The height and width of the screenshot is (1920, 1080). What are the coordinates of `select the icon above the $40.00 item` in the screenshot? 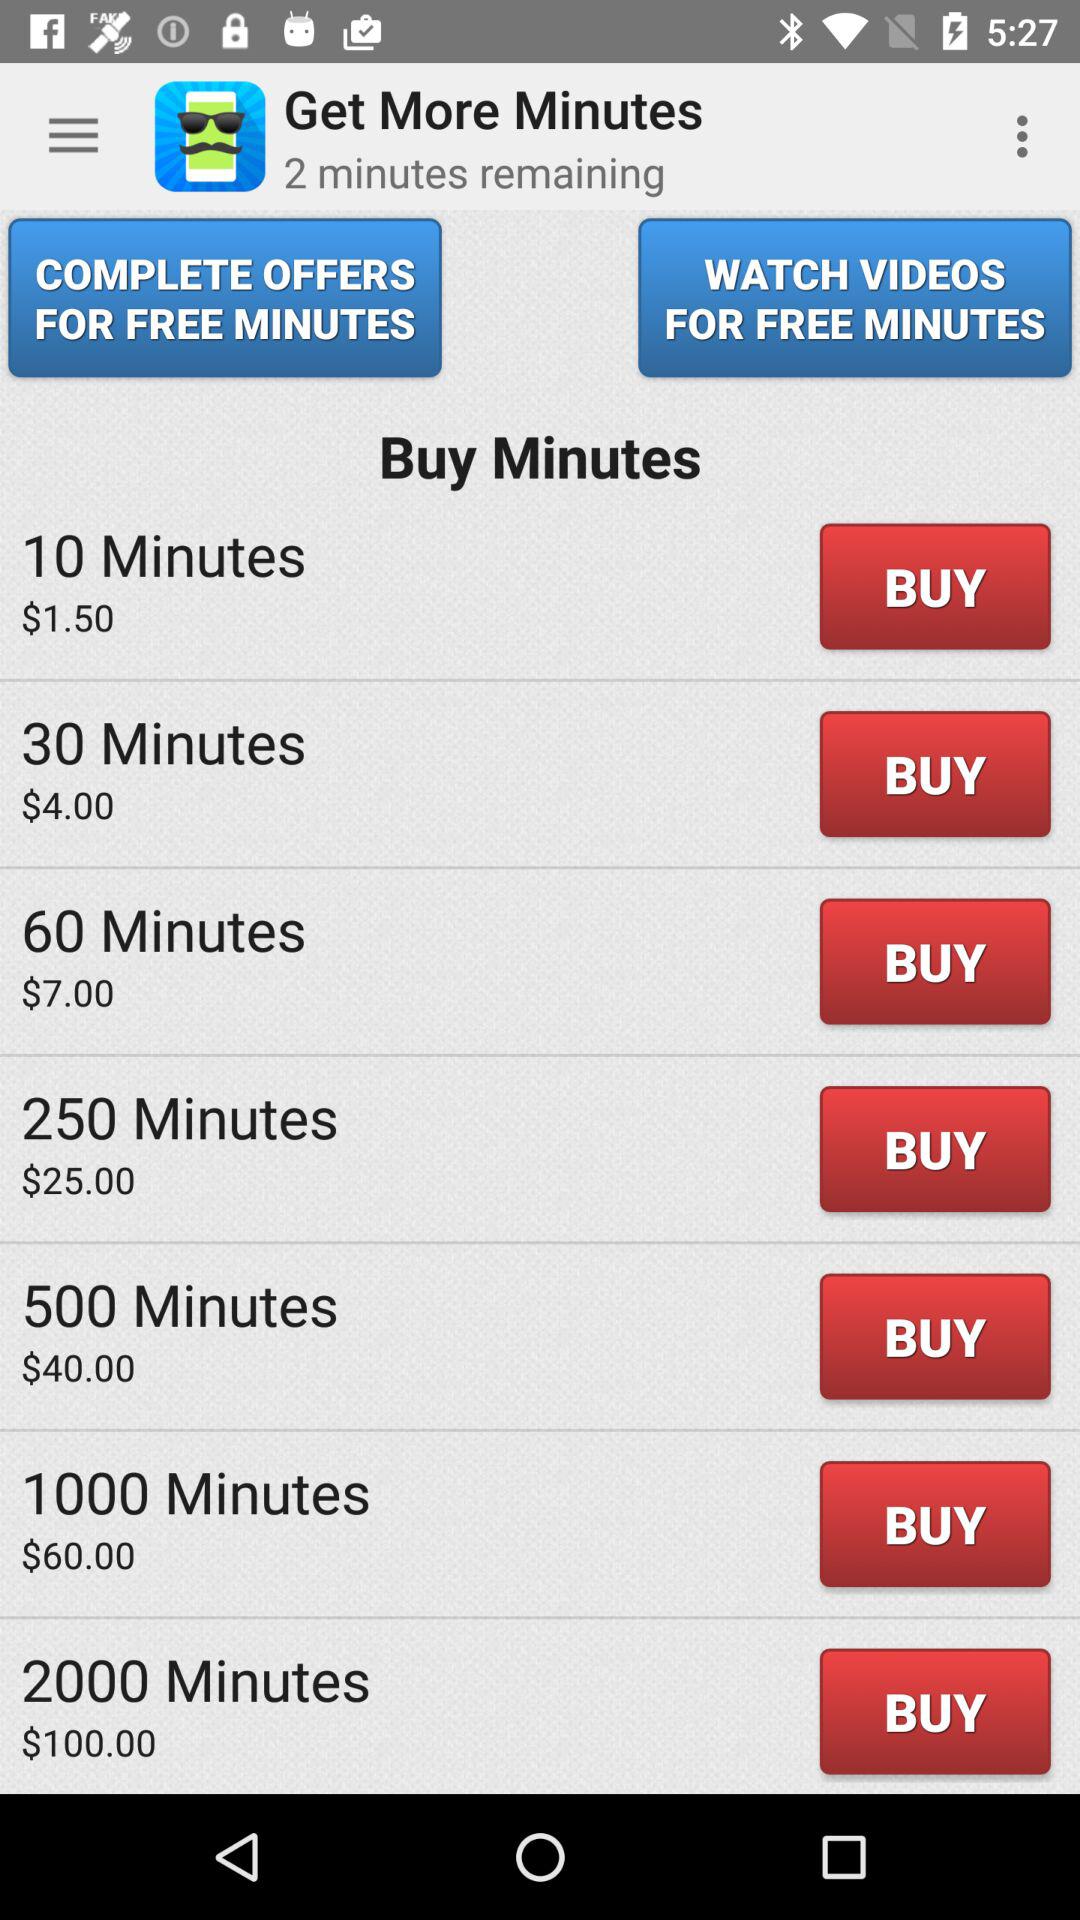 It's located at (180, 1304).